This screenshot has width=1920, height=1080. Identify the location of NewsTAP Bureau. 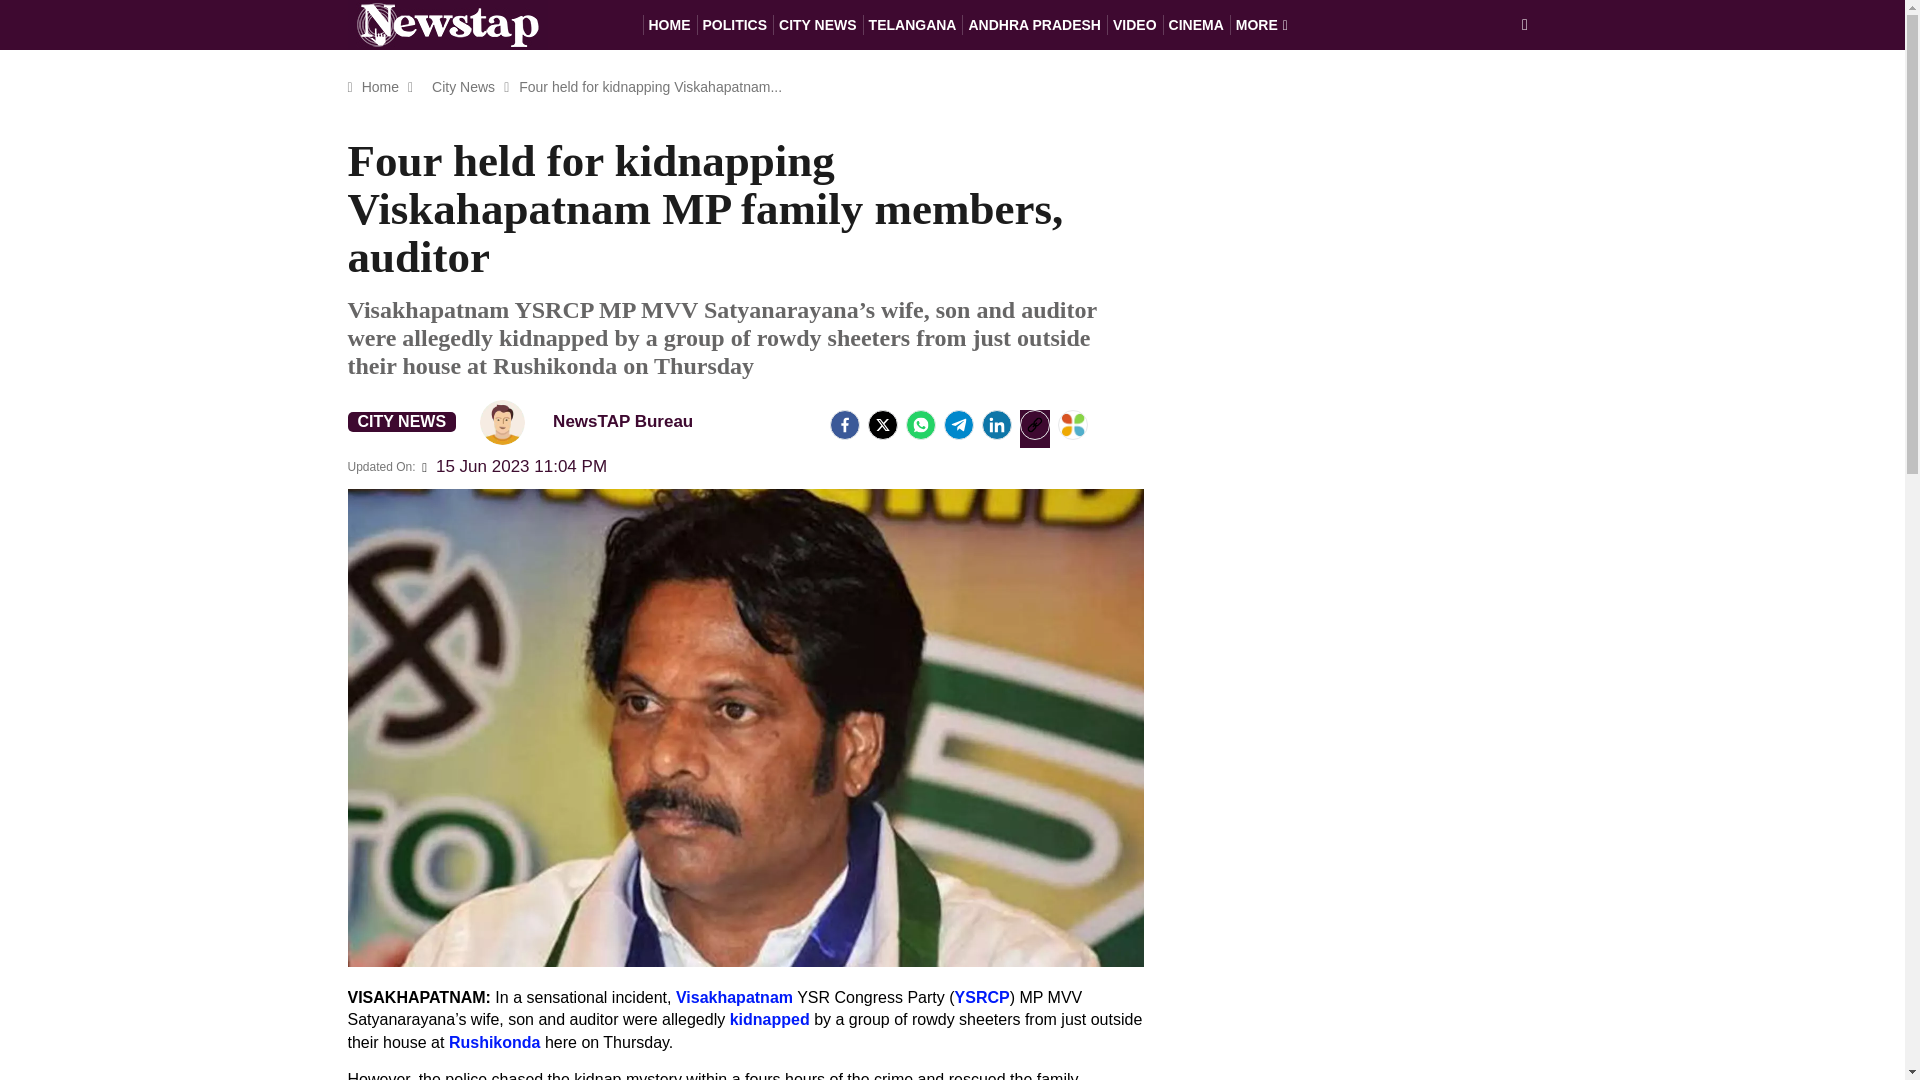
(502, 422).